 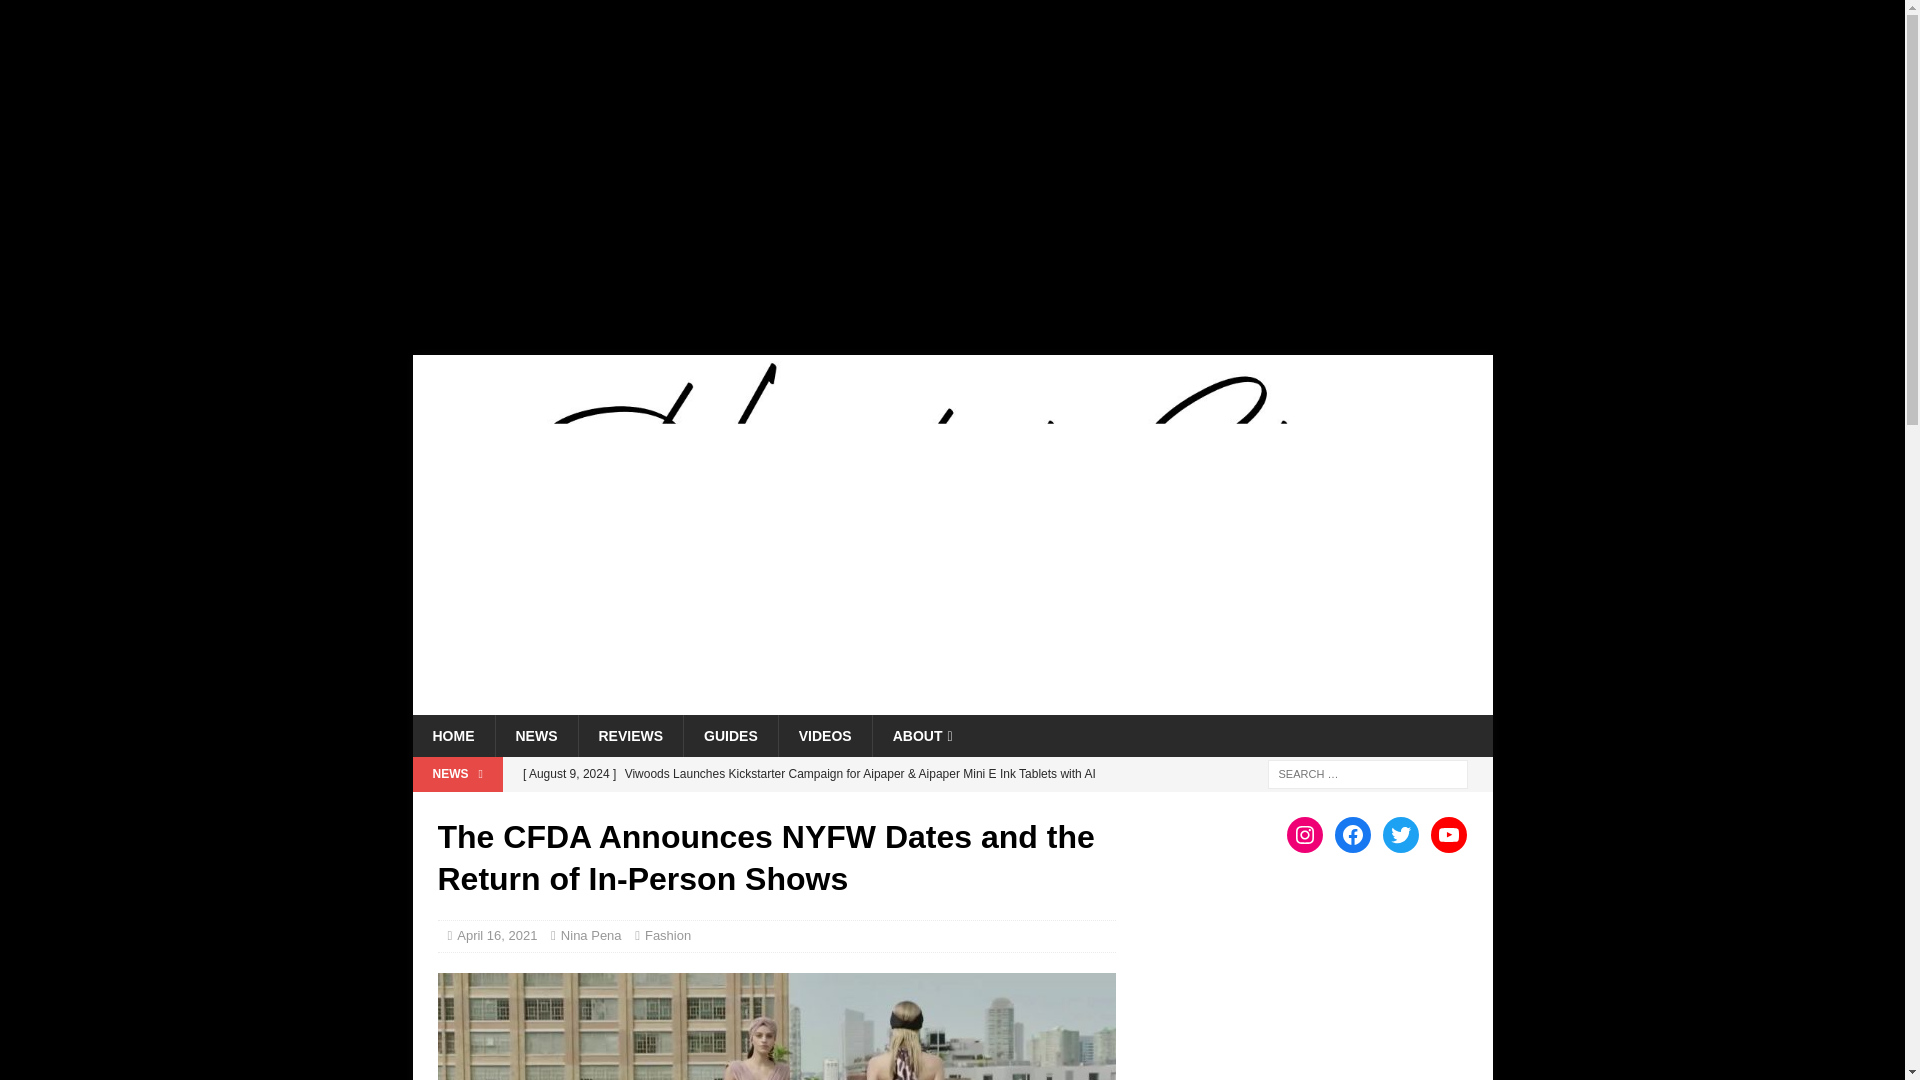 I want to click on VIDEOS, so click(x=824, y=736).